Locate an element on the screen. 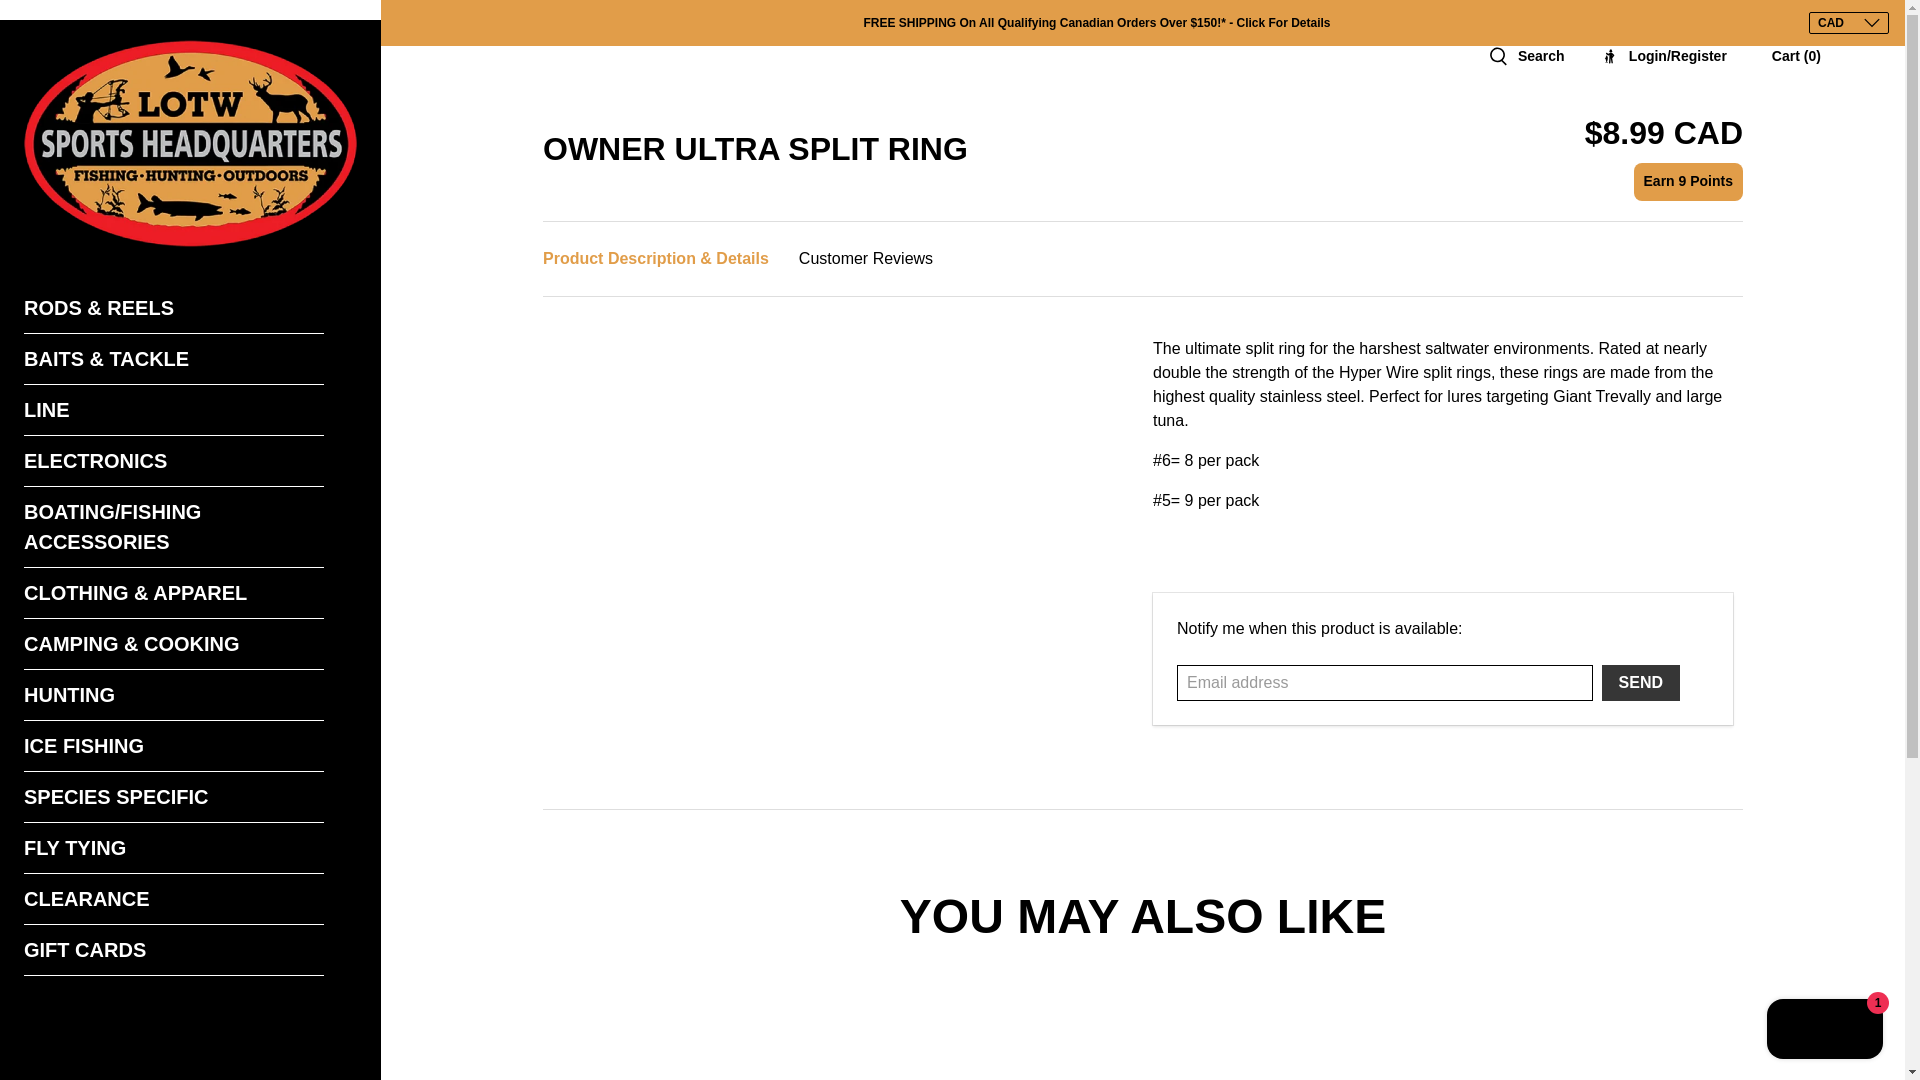 This screenshot has width=1920, height=1080. CAD is located at coordinates (1848, 84).